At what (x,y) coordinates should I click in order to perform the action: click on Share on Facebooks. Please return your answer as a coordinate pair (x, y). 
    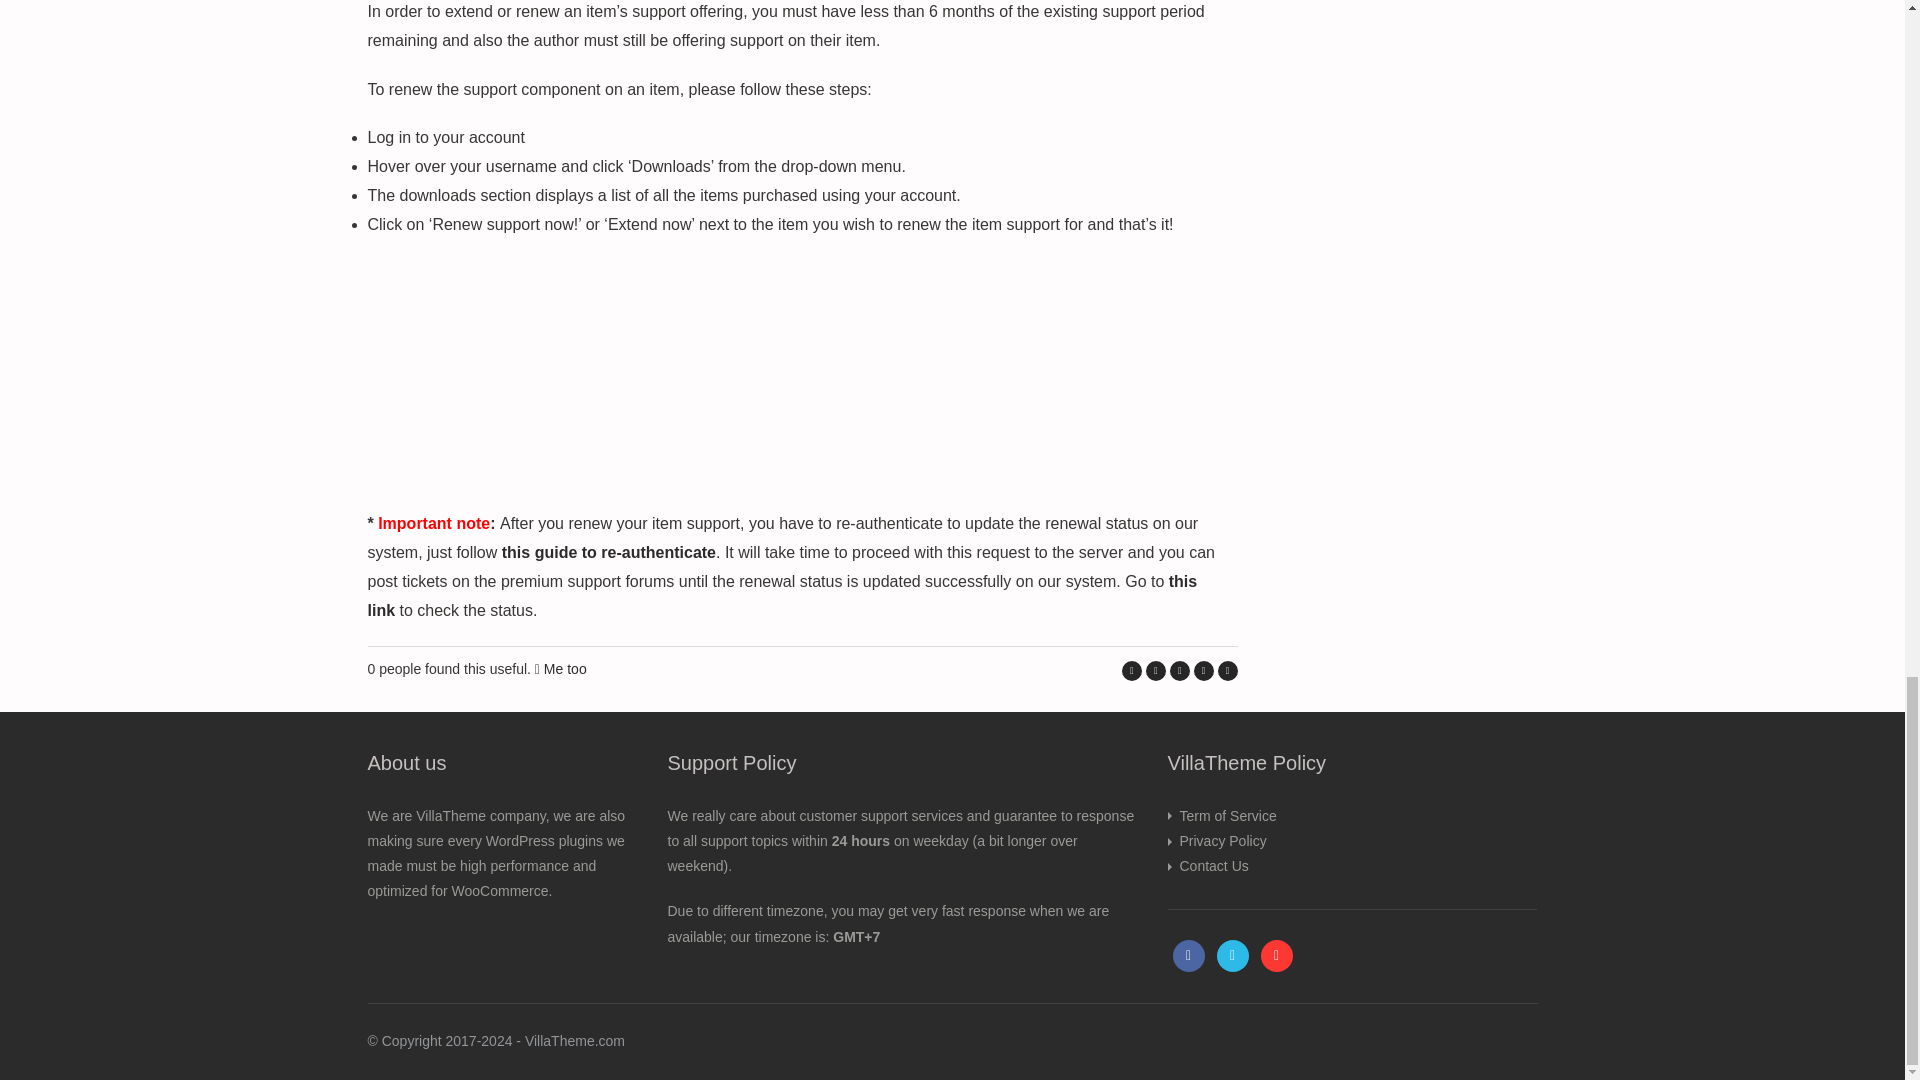
    Looking at the image, I should click on (1132, 670).